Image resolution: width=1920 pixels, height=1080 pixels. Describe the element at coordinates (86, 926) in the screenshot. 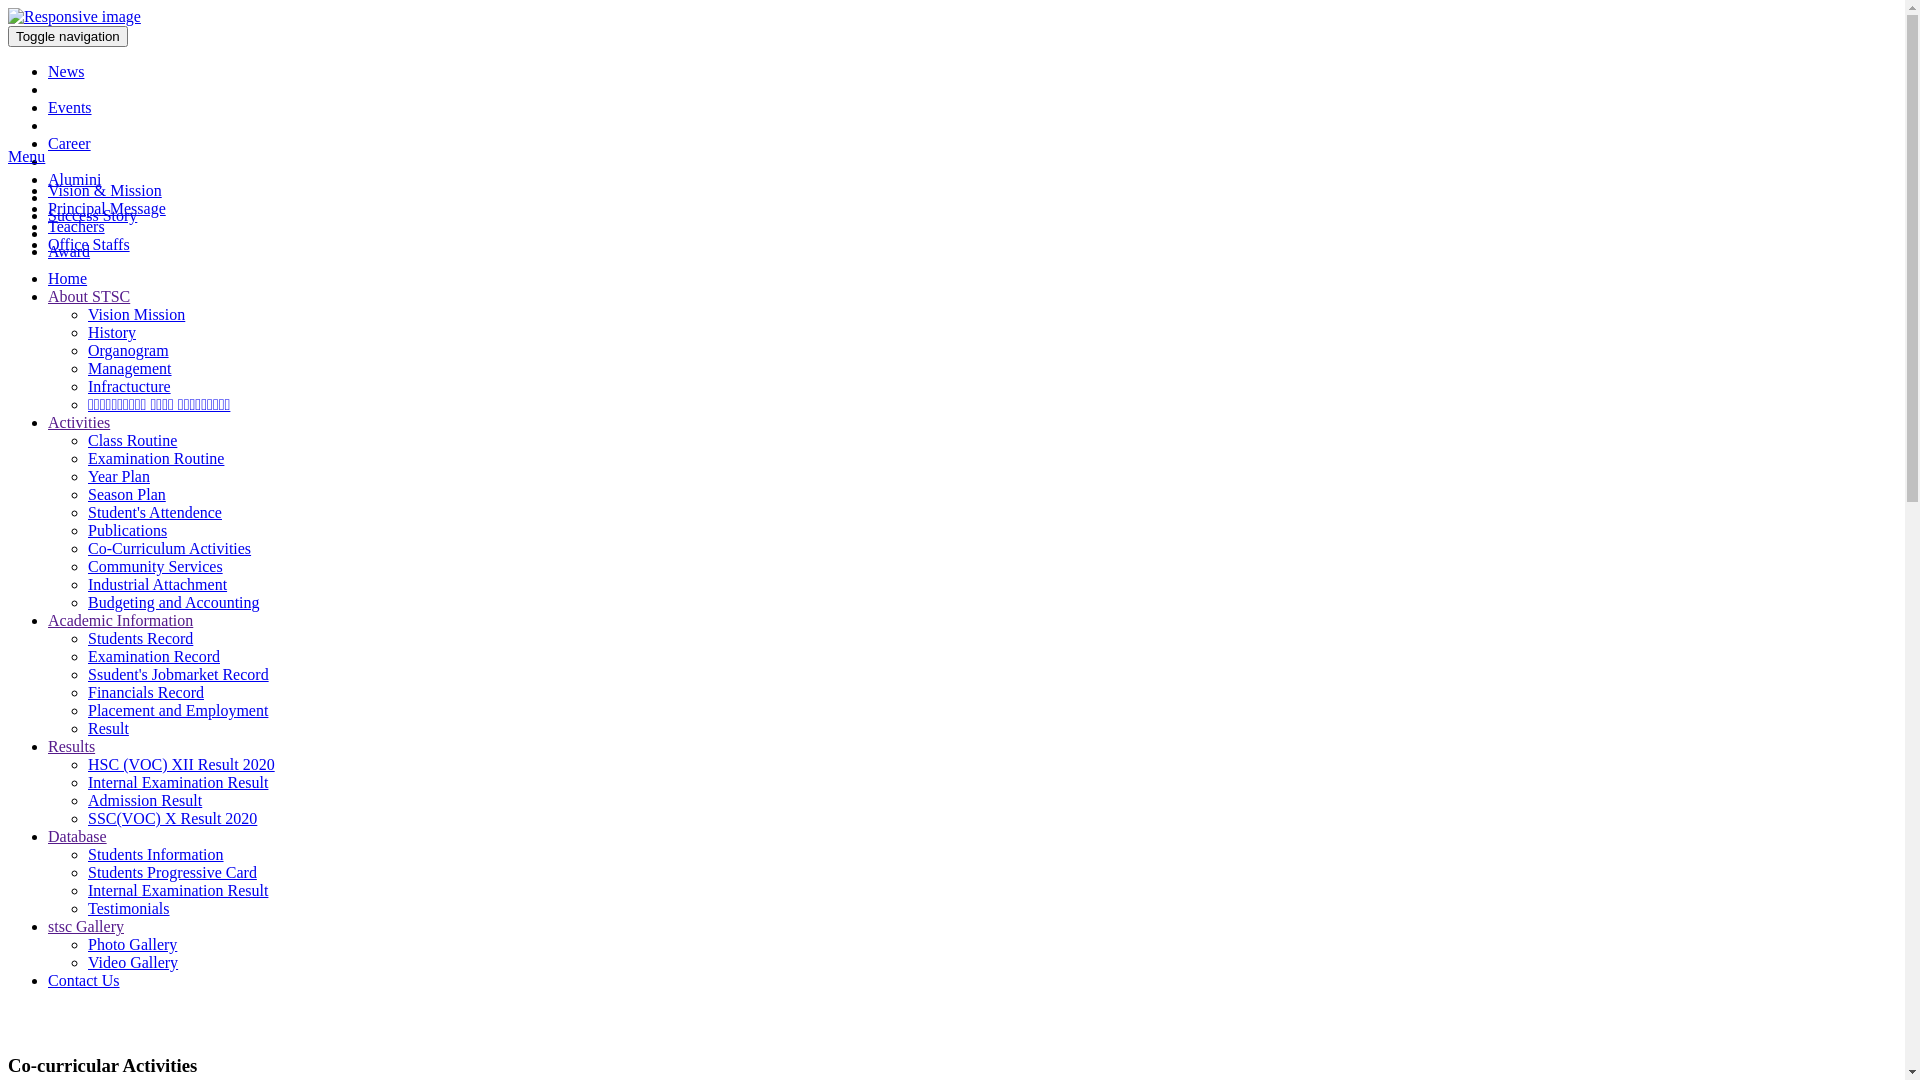

I see `stsc Gallery` at that location.